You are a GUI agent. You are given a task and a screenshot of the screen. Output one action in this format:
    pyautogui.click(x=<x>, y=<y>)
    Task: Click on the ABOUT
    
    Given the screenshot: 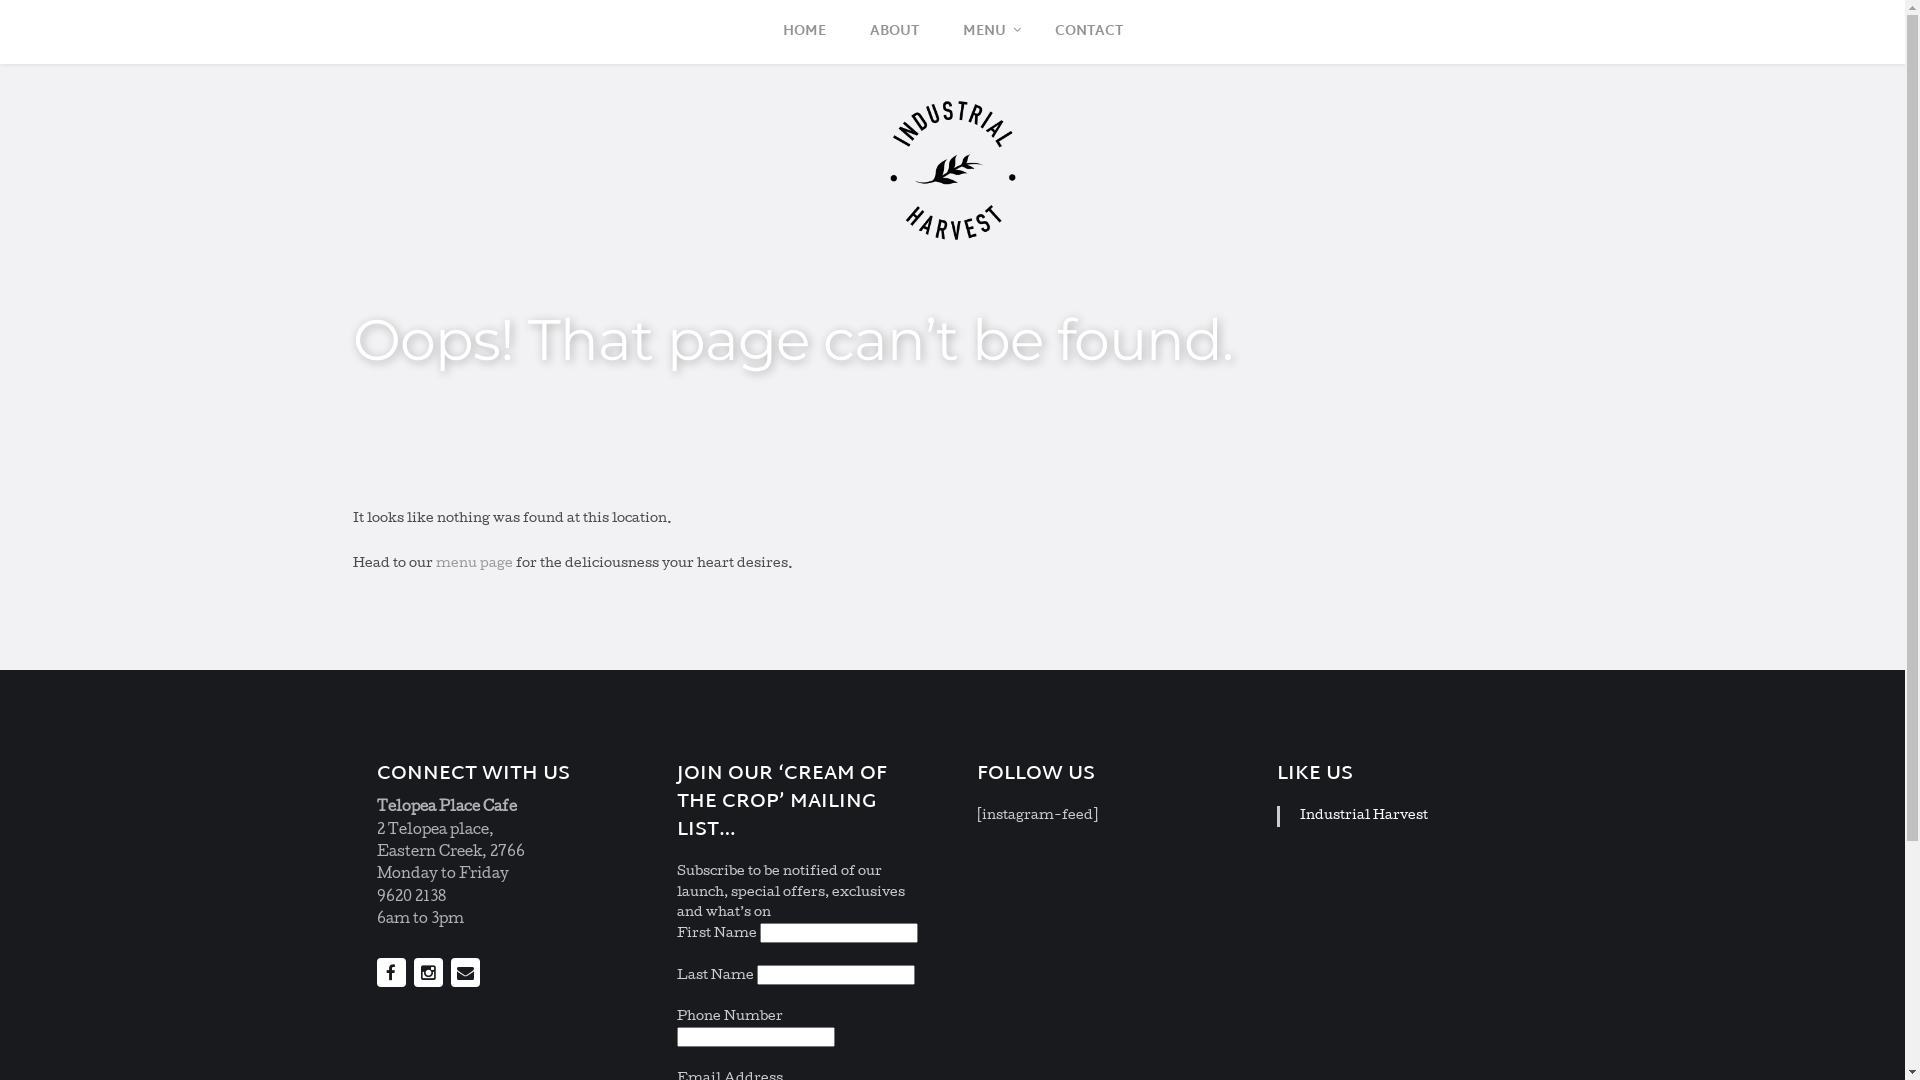 What is the action you would take?
    pyautogui.click(x=894, y=32)
    